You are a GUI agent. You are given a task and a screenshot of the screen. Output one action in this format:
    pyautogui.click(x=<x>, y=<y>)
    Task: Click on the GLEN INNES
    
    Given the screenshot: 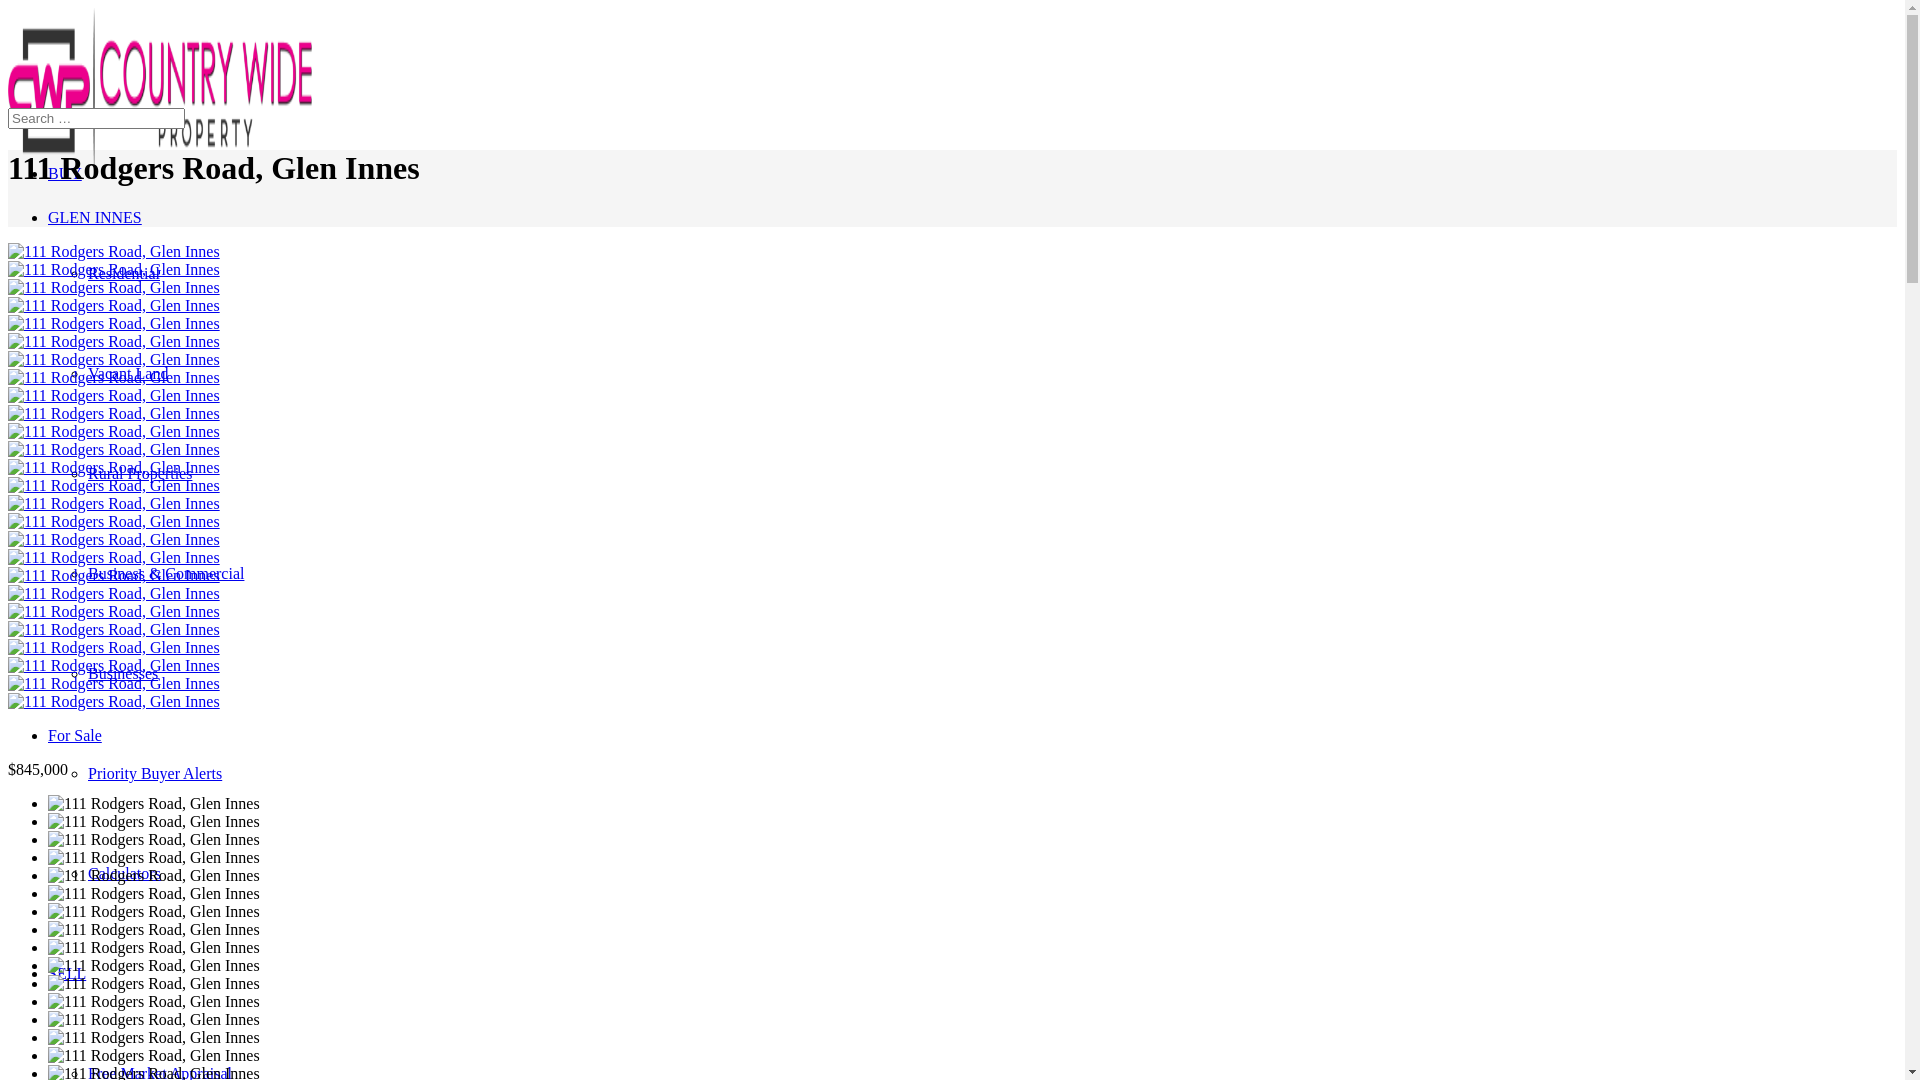 What is the action you would take?
    pyautogui.click(x=95, y=218)
    